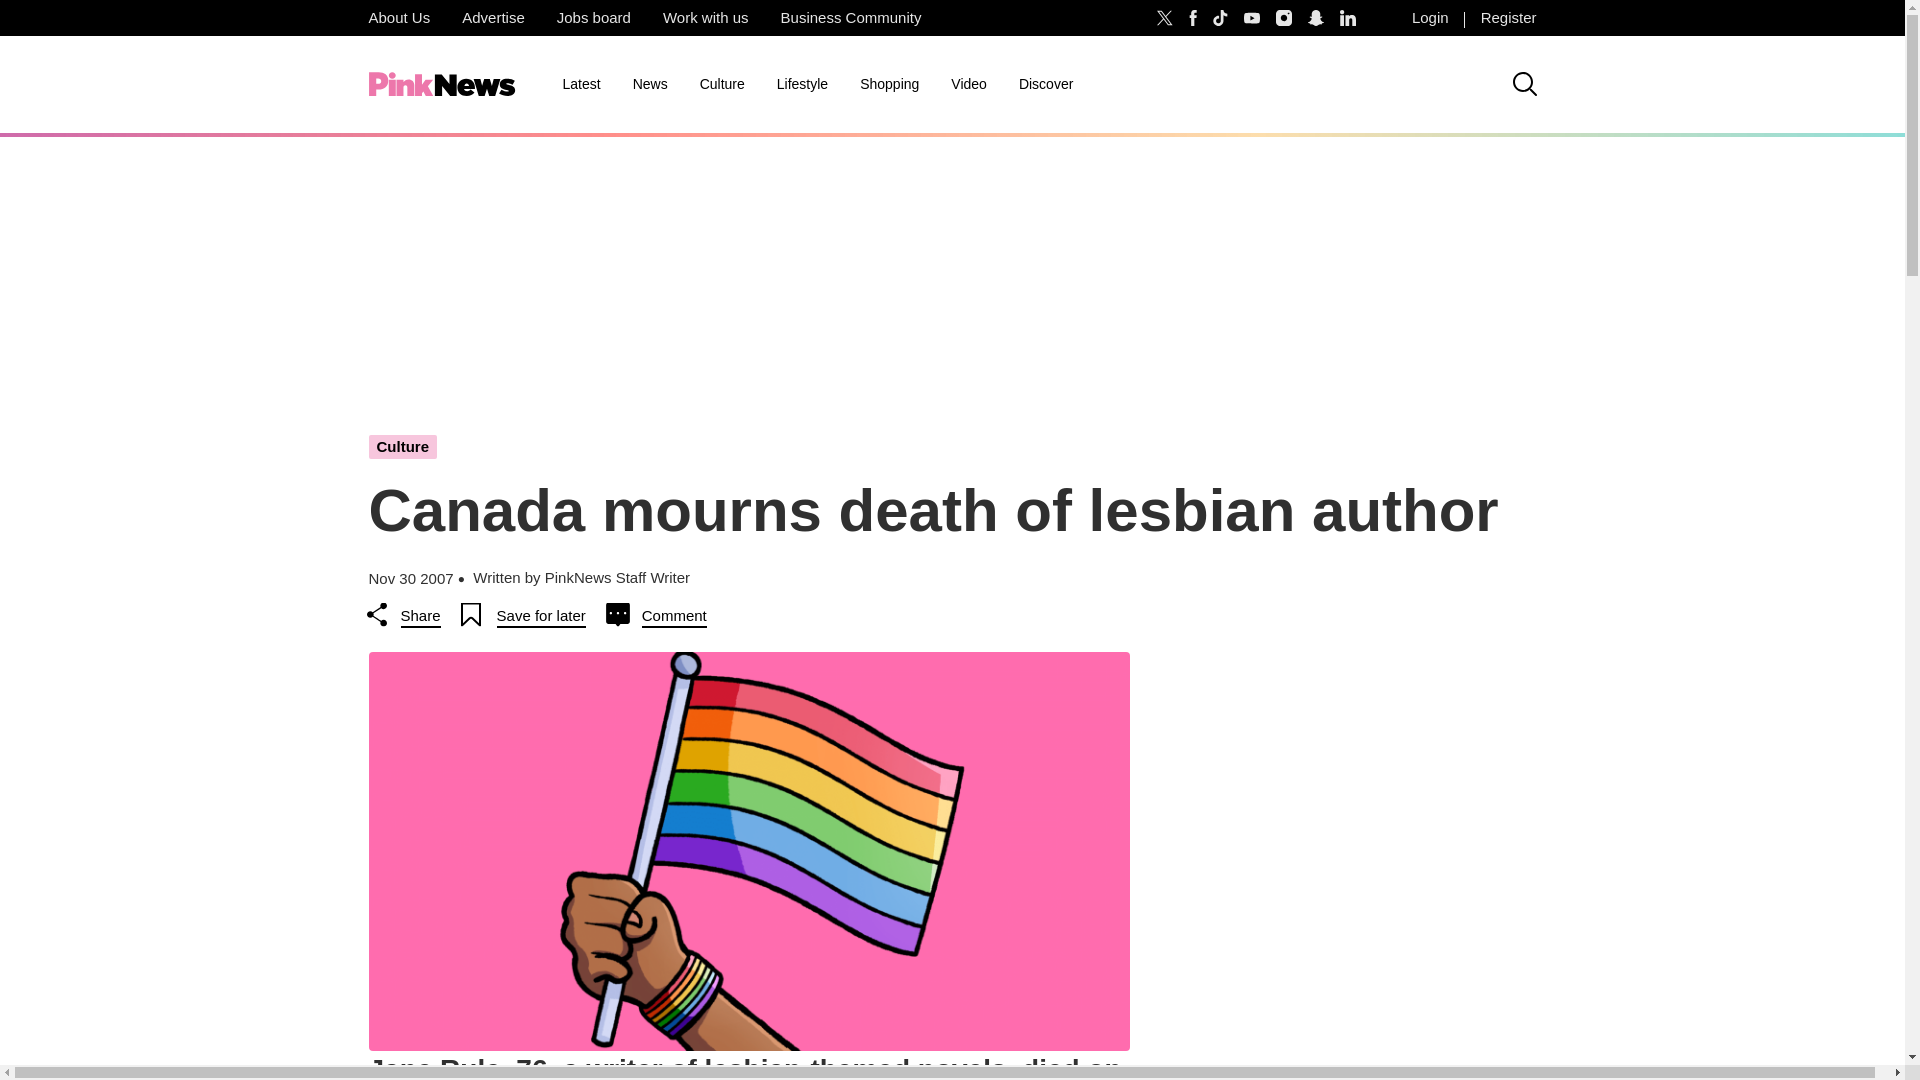  I want to click on News, so click(650, 84).